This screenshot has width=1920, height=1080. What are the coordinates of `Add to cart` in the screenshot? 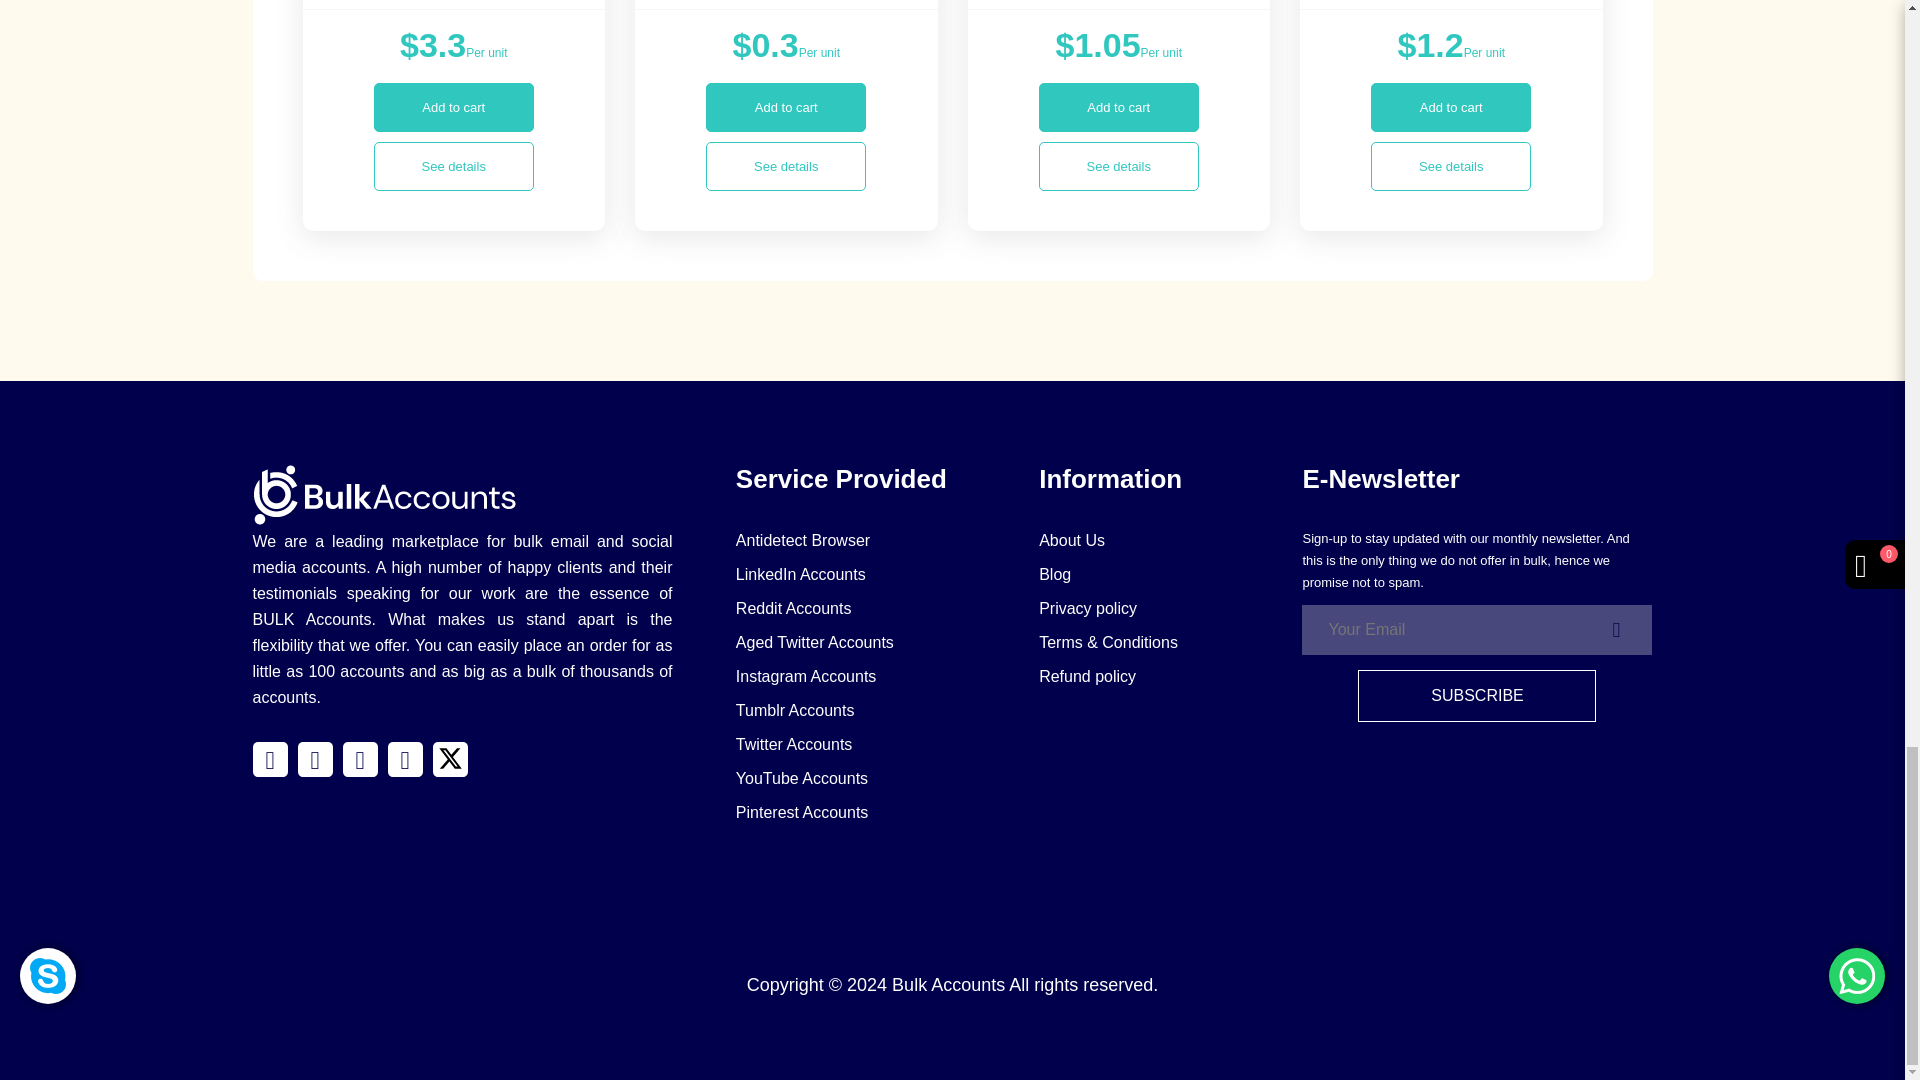 It's located at (1450, 107).